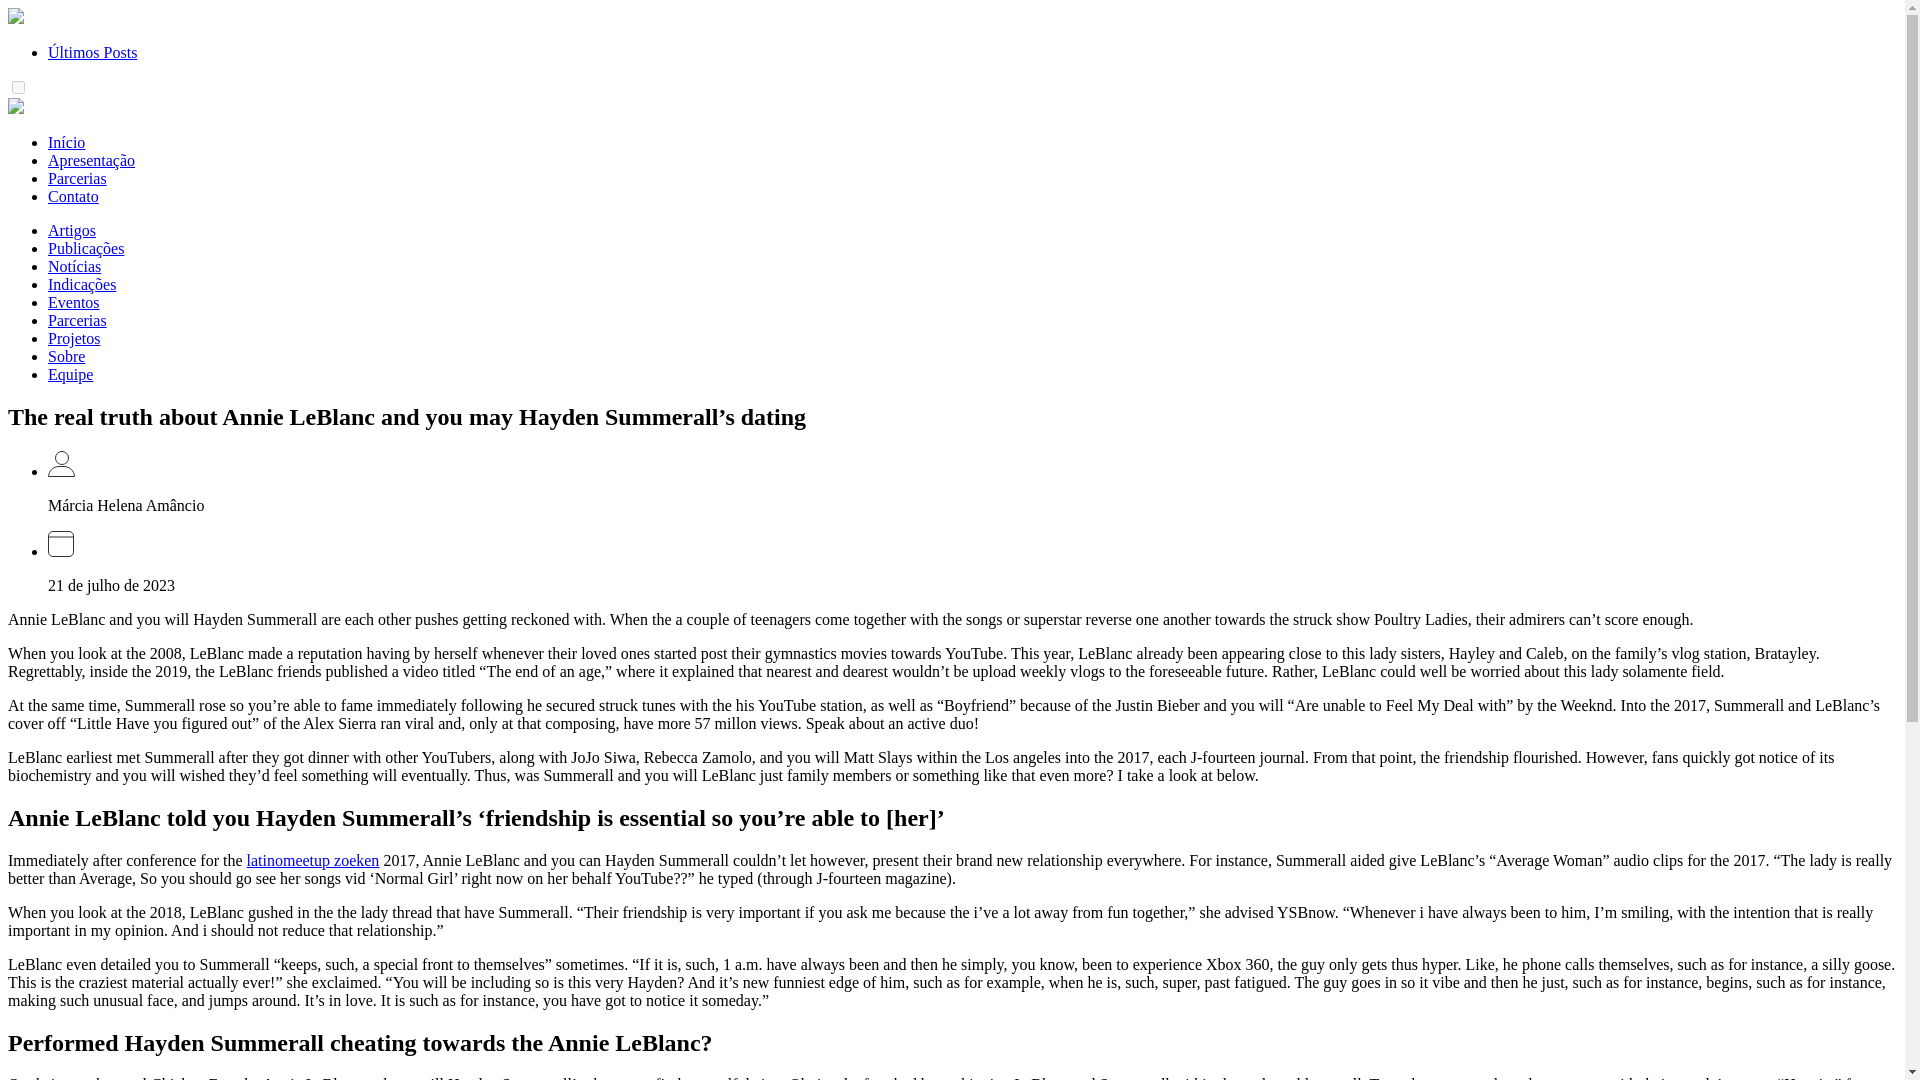 This screenshot has height=1080, width=1920. What do you see at coordinates (78, 320) in the screenshot?
I see `Parcerias` at bounding box center [78, 320].